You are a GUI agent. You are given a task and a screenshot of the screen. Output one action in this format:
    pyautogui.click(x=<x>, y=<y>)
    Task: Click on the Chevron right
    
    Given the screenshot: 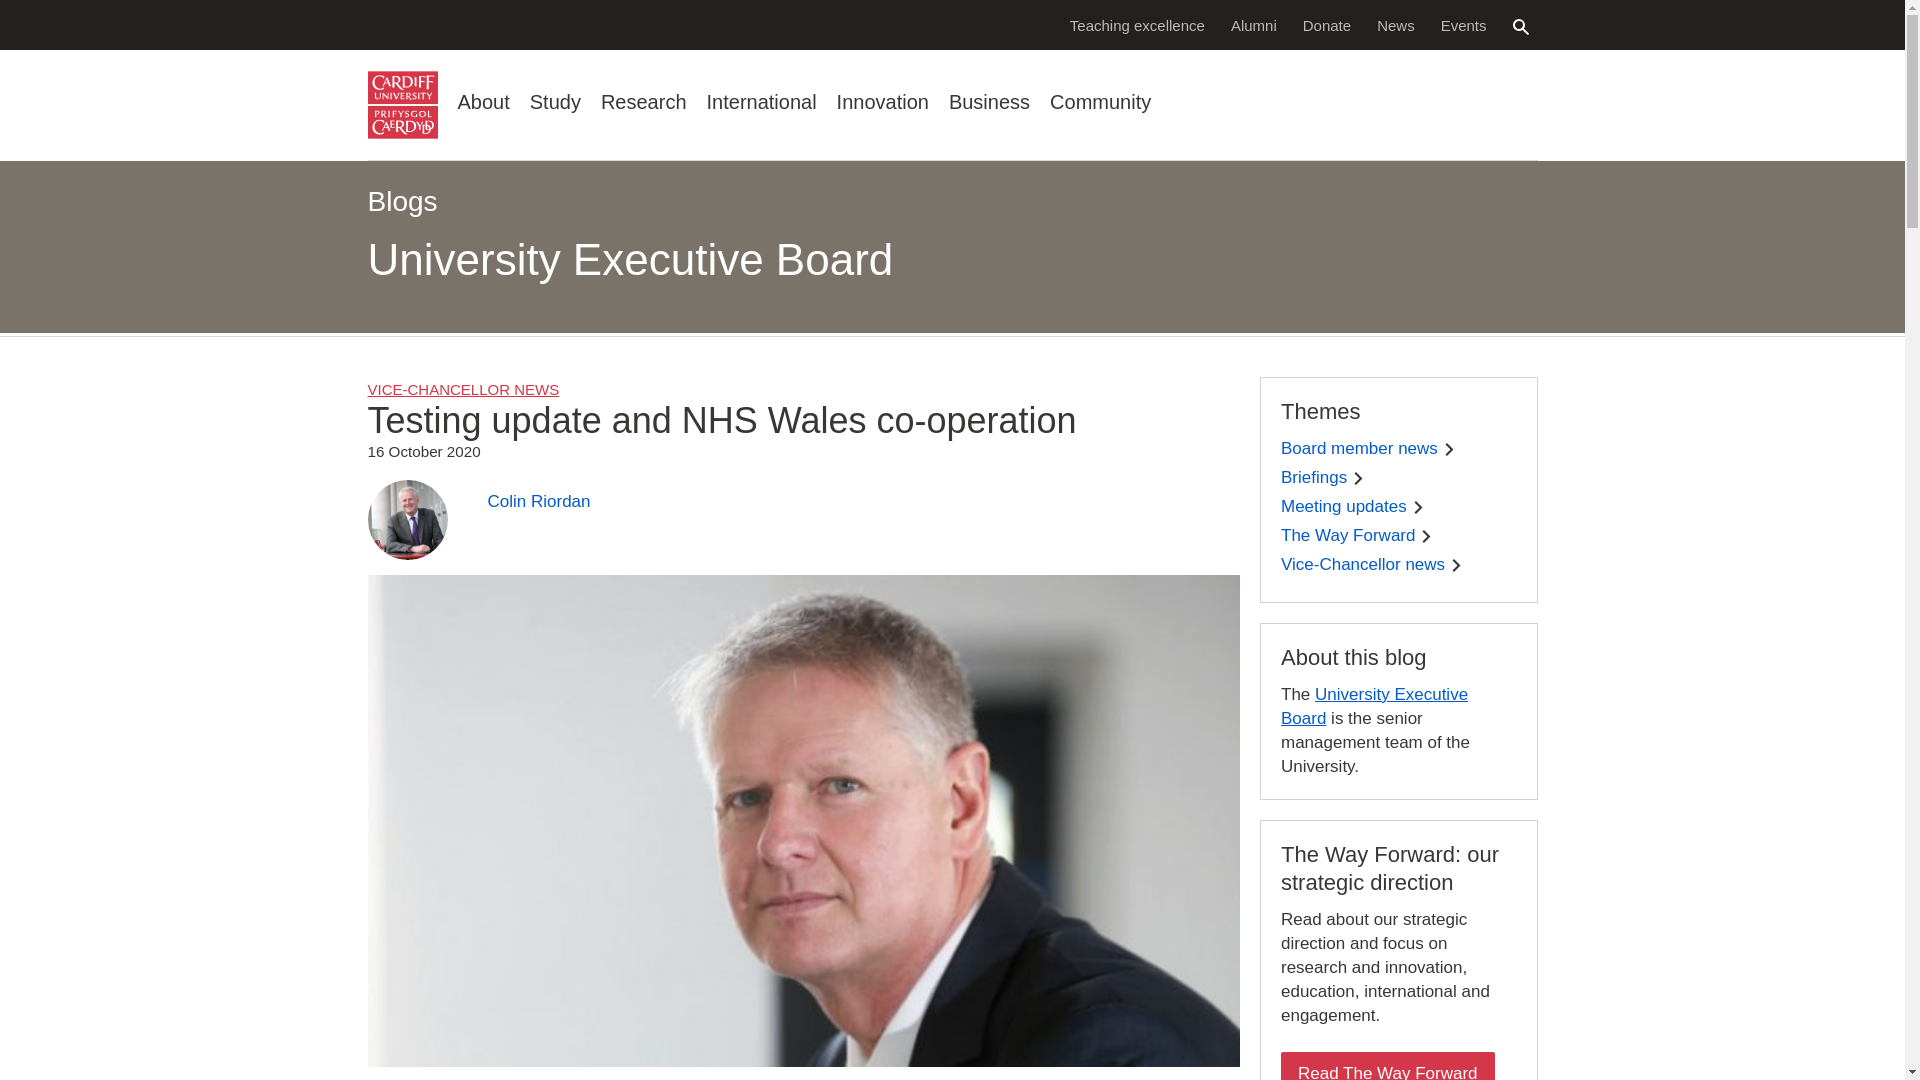 What is the action you would take?
    pyautogui.click(x=1418, y=508)
    